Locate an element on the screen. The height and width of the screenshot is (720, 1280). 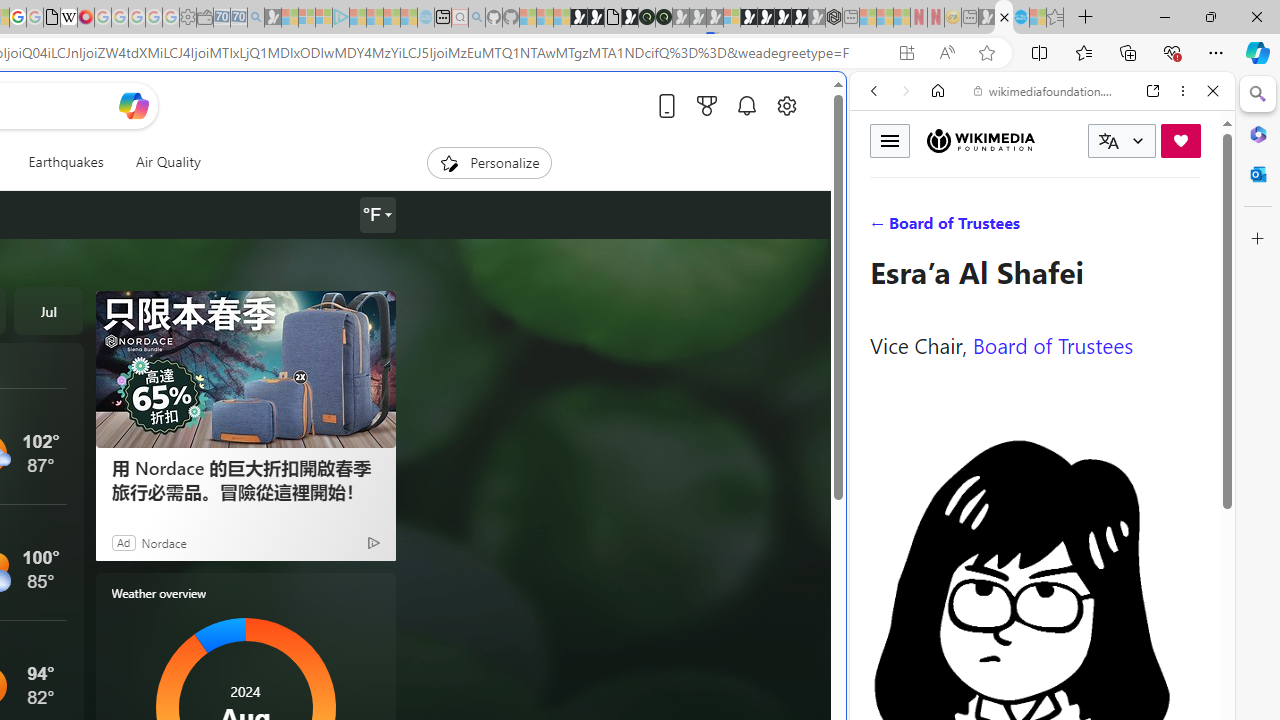
Open link in new tab is located at coordinates (1153, 91).